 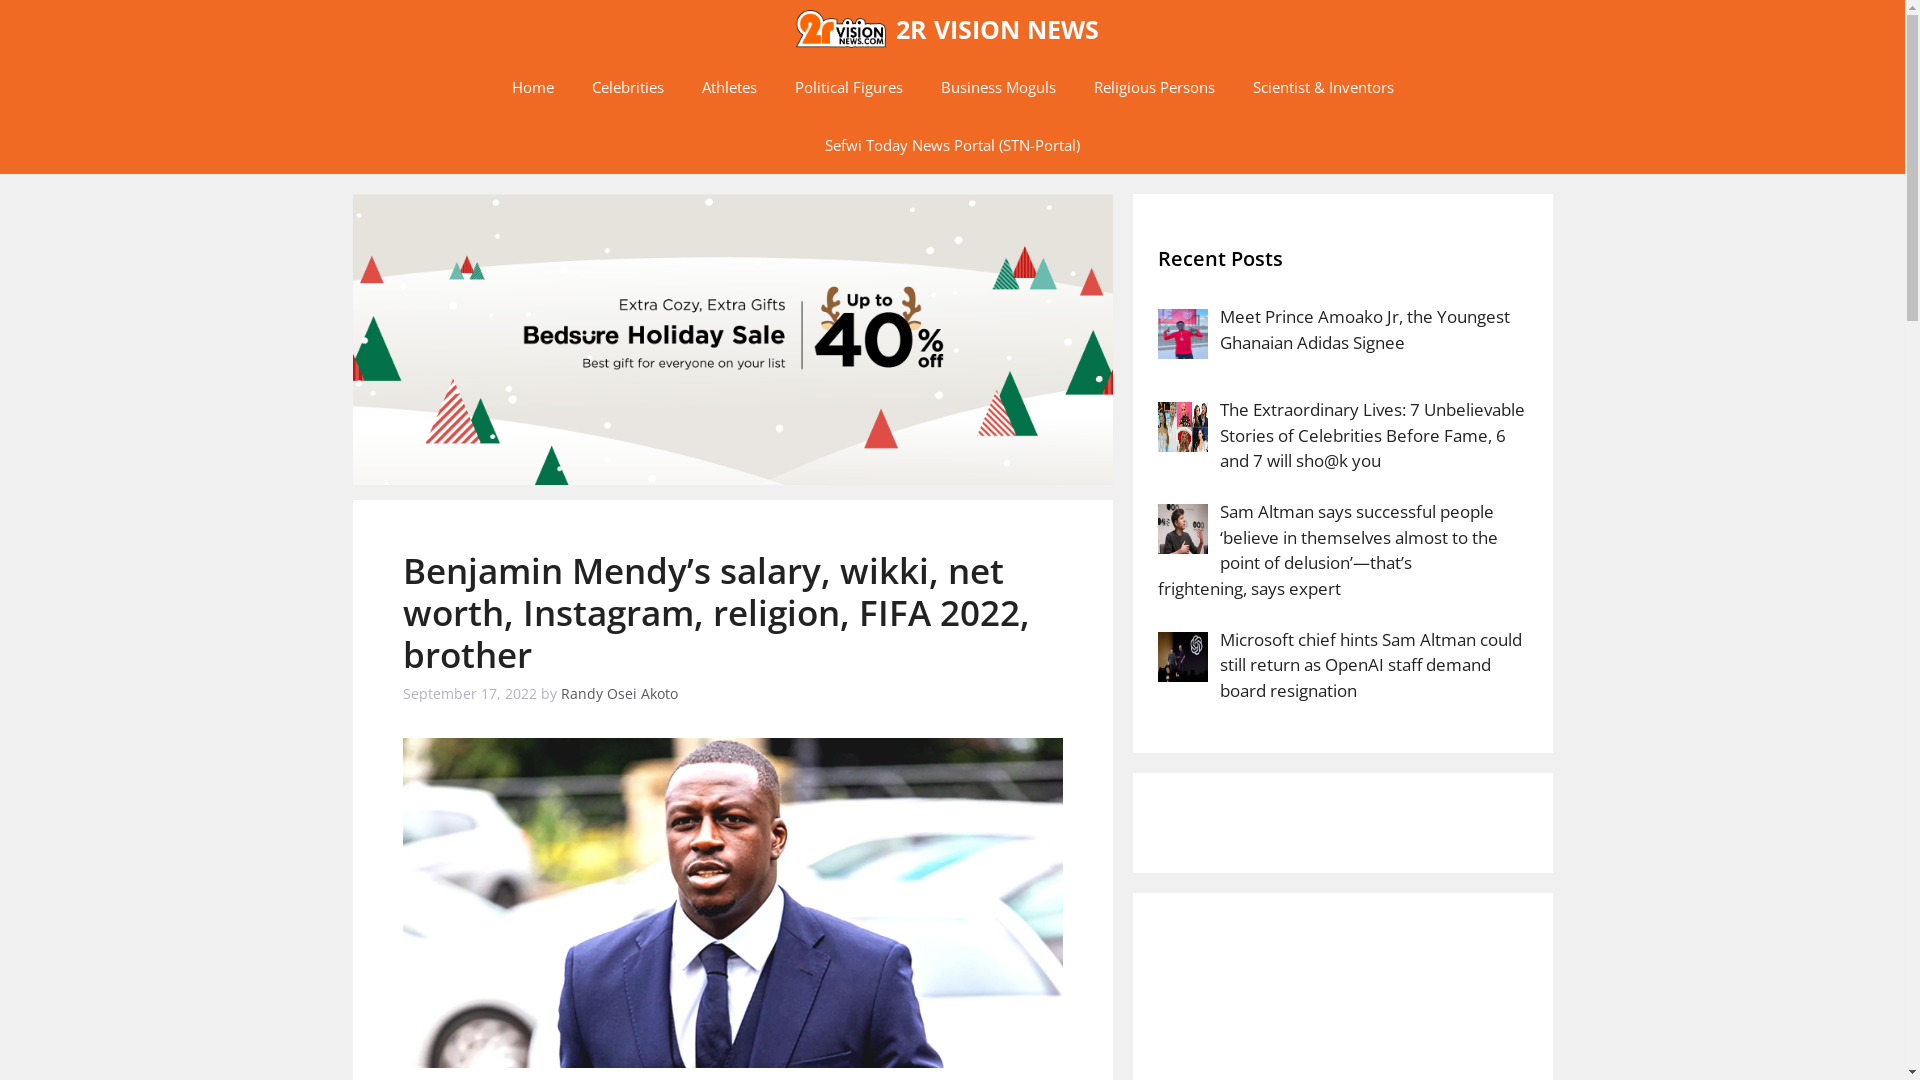 What do you see at coordinates (998, 87) in the screenshot?
I see `Business Moguls` at bounding box center [998, 87].